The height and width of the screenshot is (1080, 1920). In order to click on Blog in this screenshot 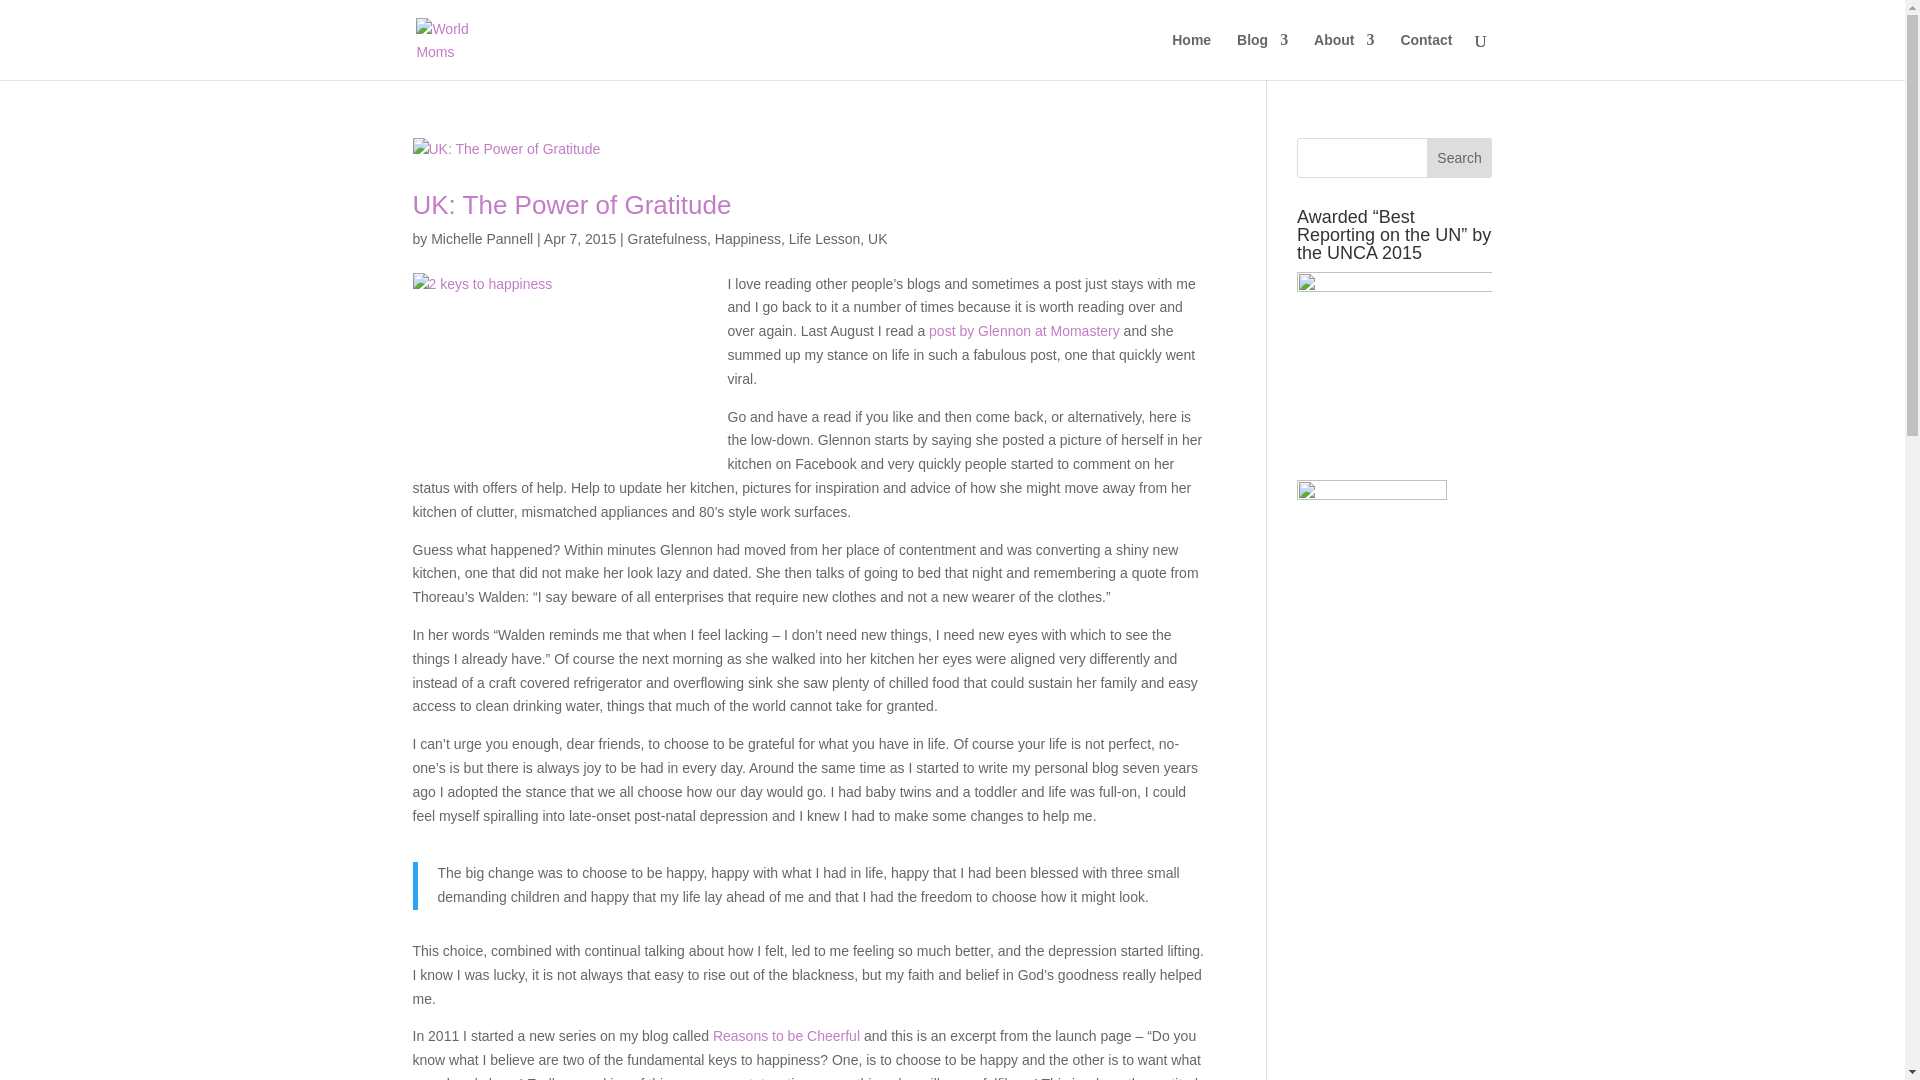, I will do `click(1262, 56)`.